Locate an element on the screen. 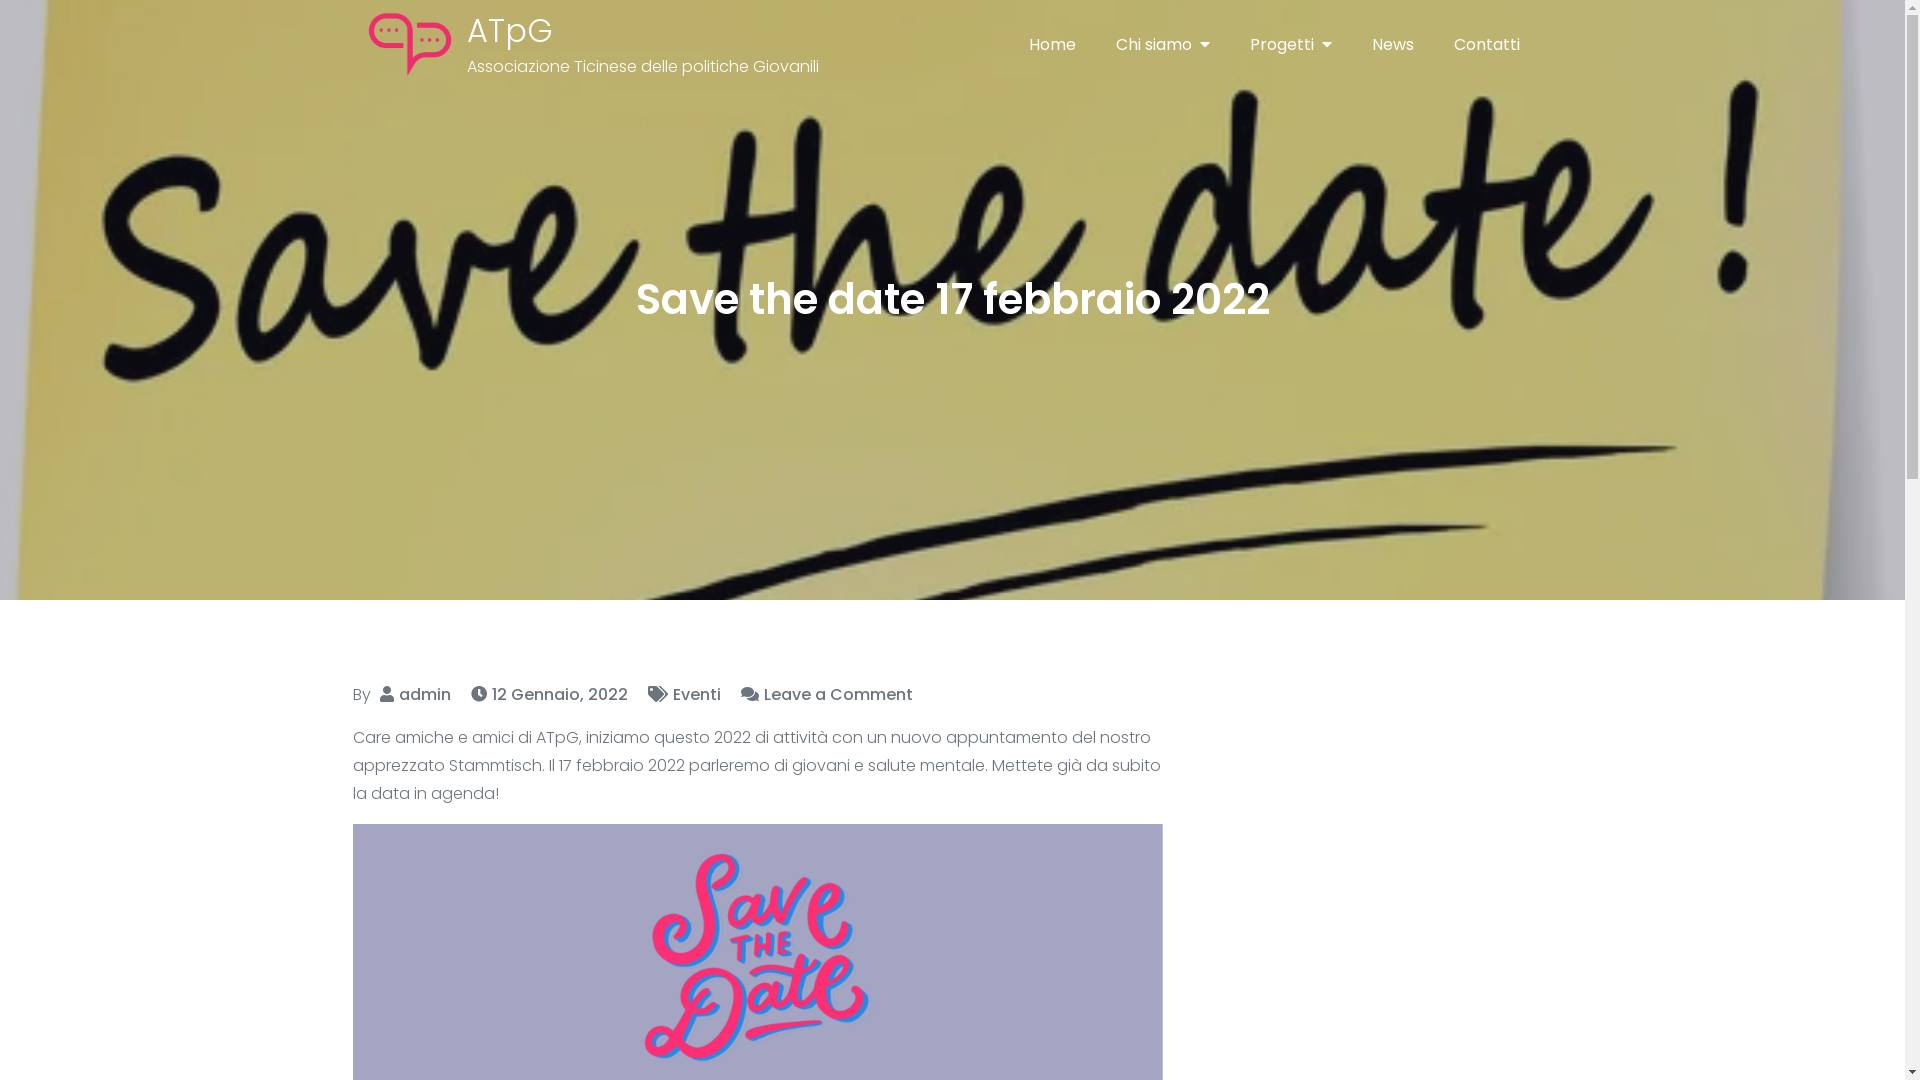 The width and height of the screenshot is (1920, 1080). Leave a Comment
on Save the date 17 febbraio 2022 is located at coordinates (826, 694).